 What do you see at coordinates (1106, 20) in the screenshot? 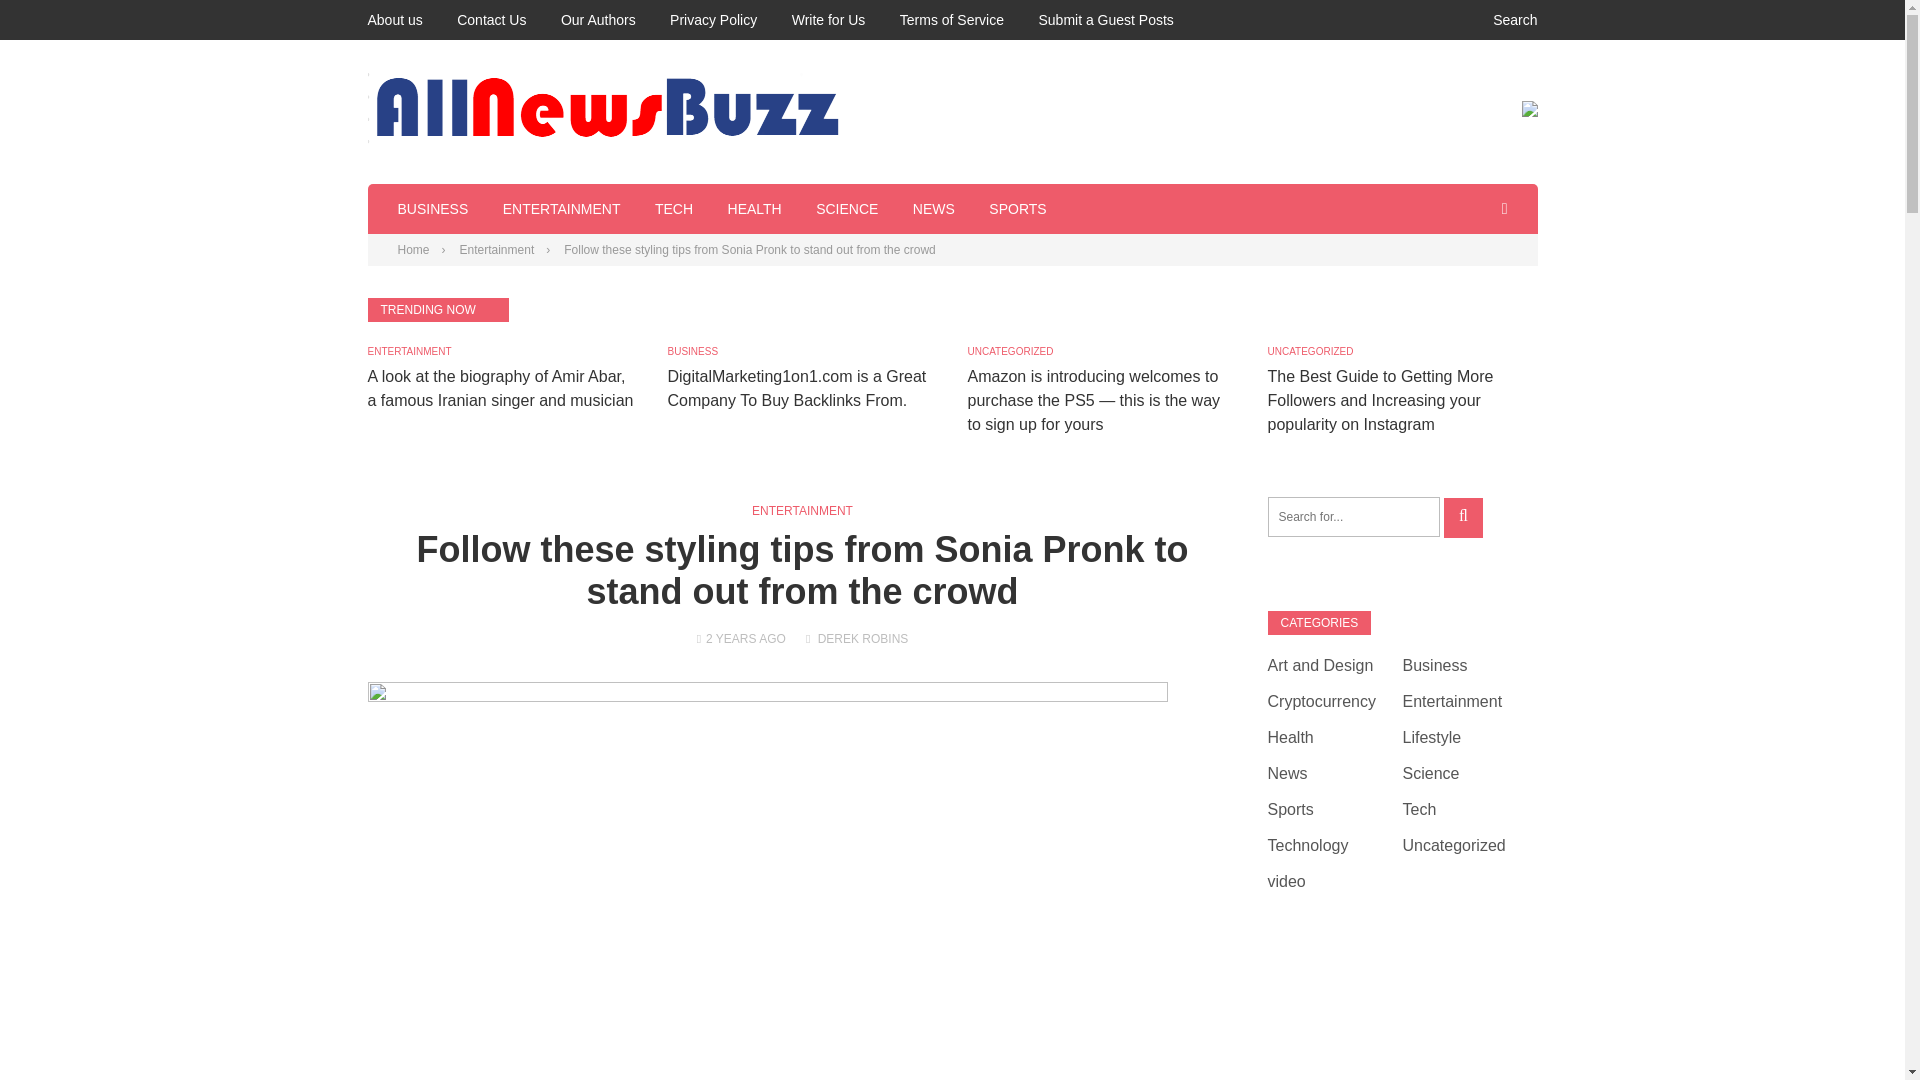
I see `Submit a Guest Posts` at bounding box center [1106, 20].